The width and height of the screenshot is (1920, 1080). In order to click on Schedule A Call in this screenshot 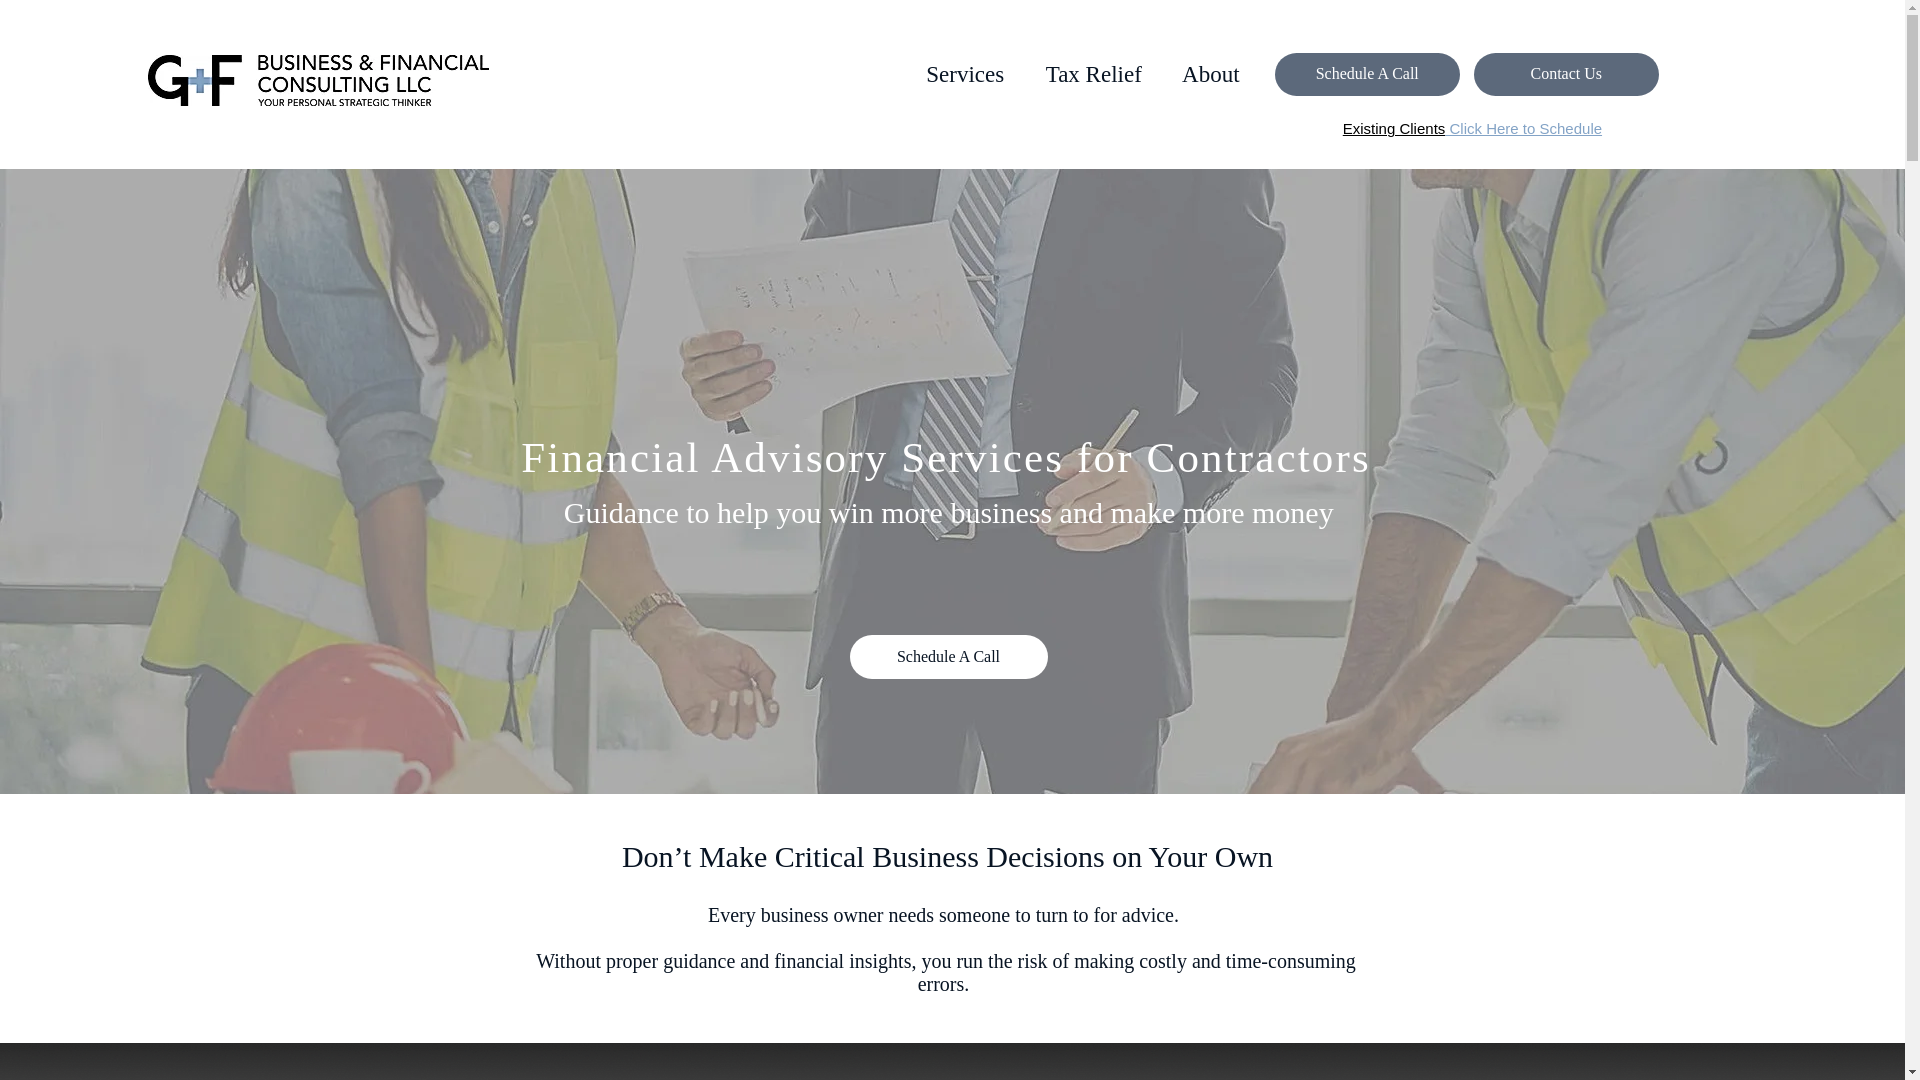, I will do `click(949, 657)`.